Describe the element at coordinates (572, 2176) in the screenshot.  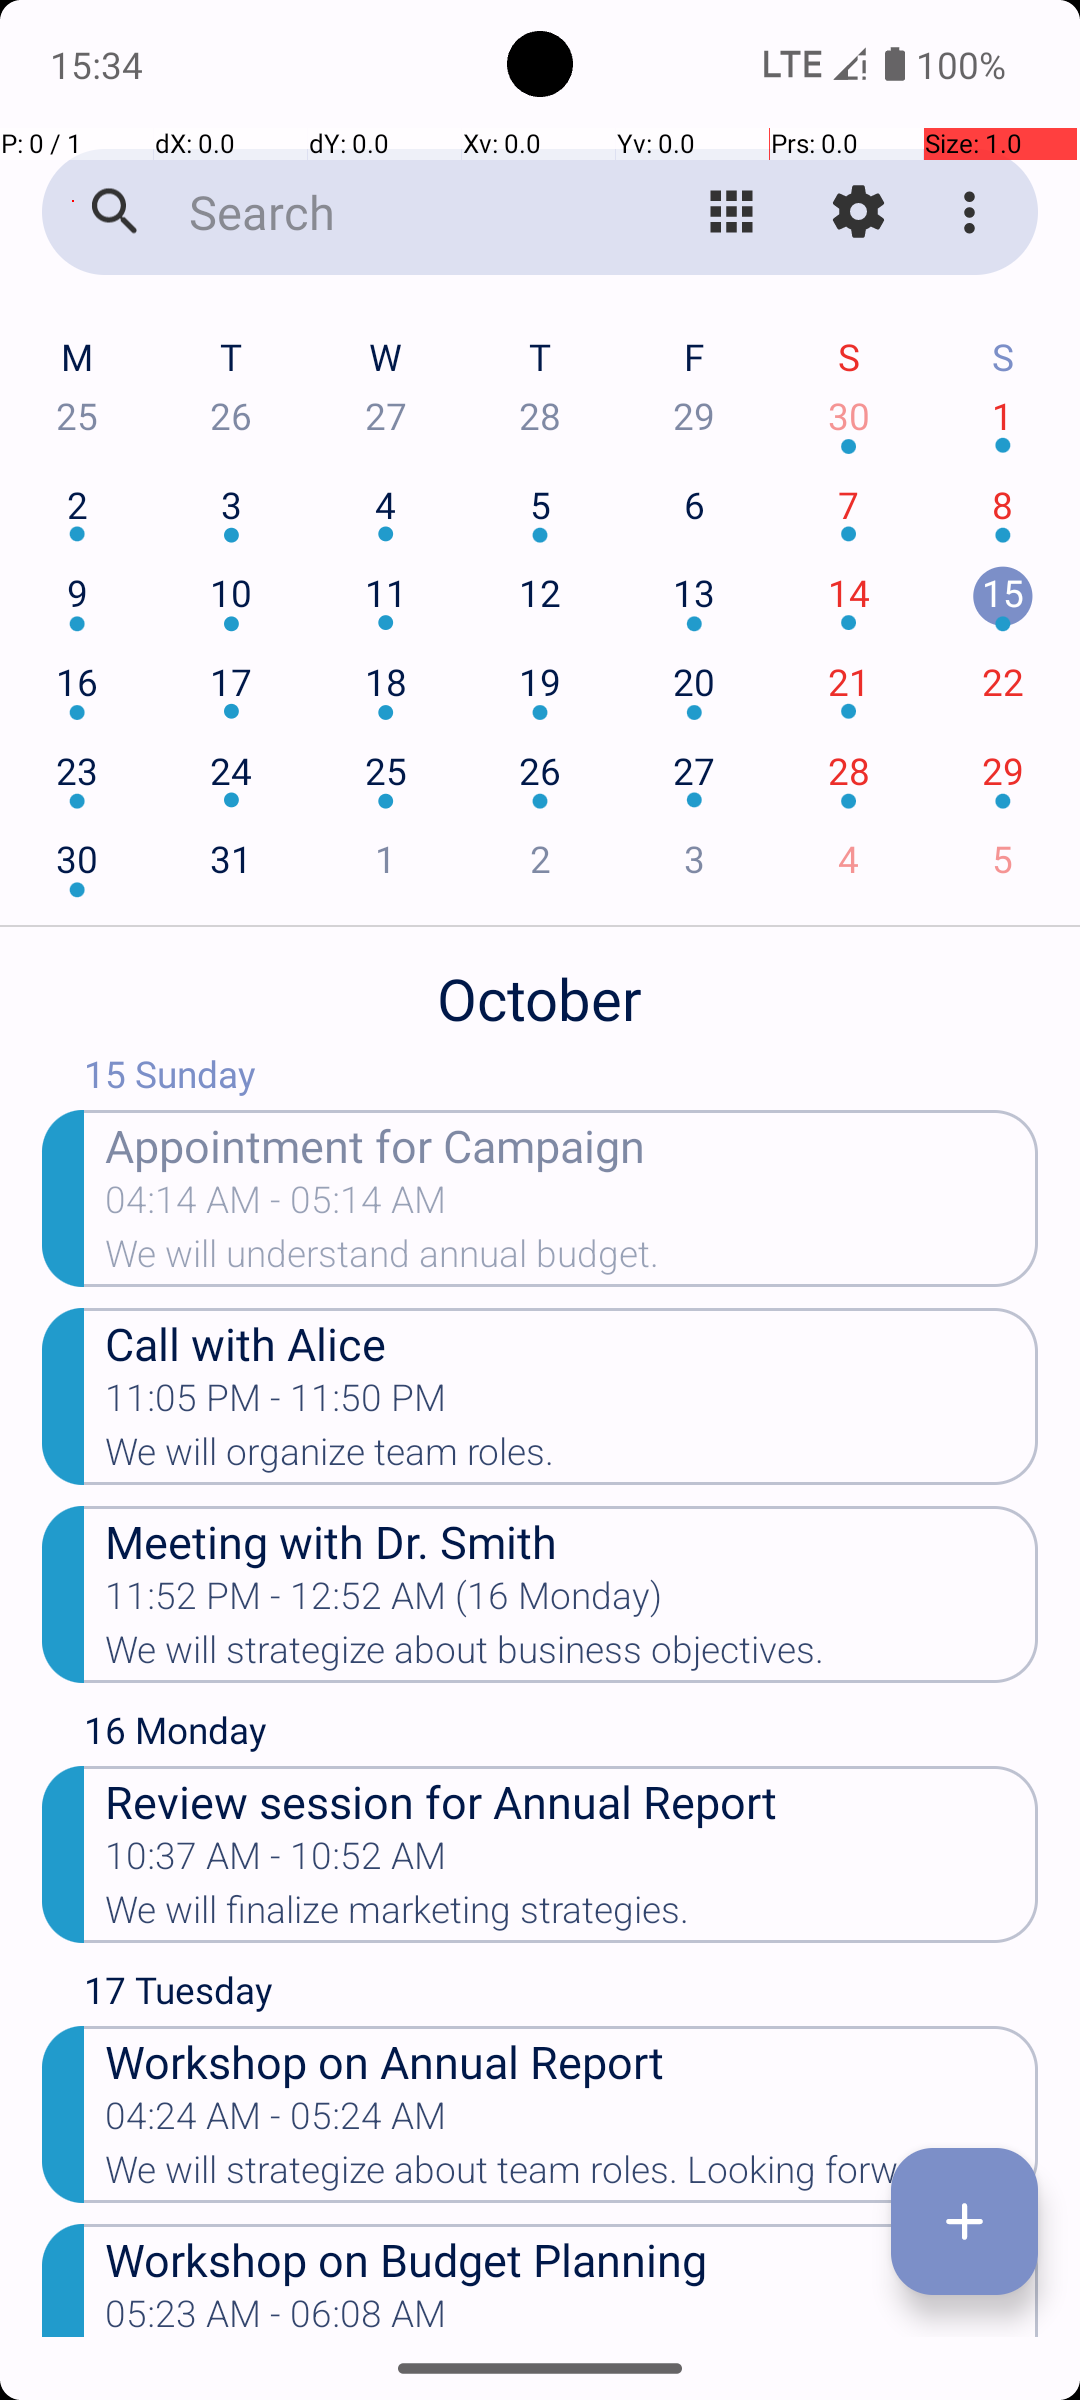
I see `We will strategize about team roles. Looking forward to productive discussions.` at that location.